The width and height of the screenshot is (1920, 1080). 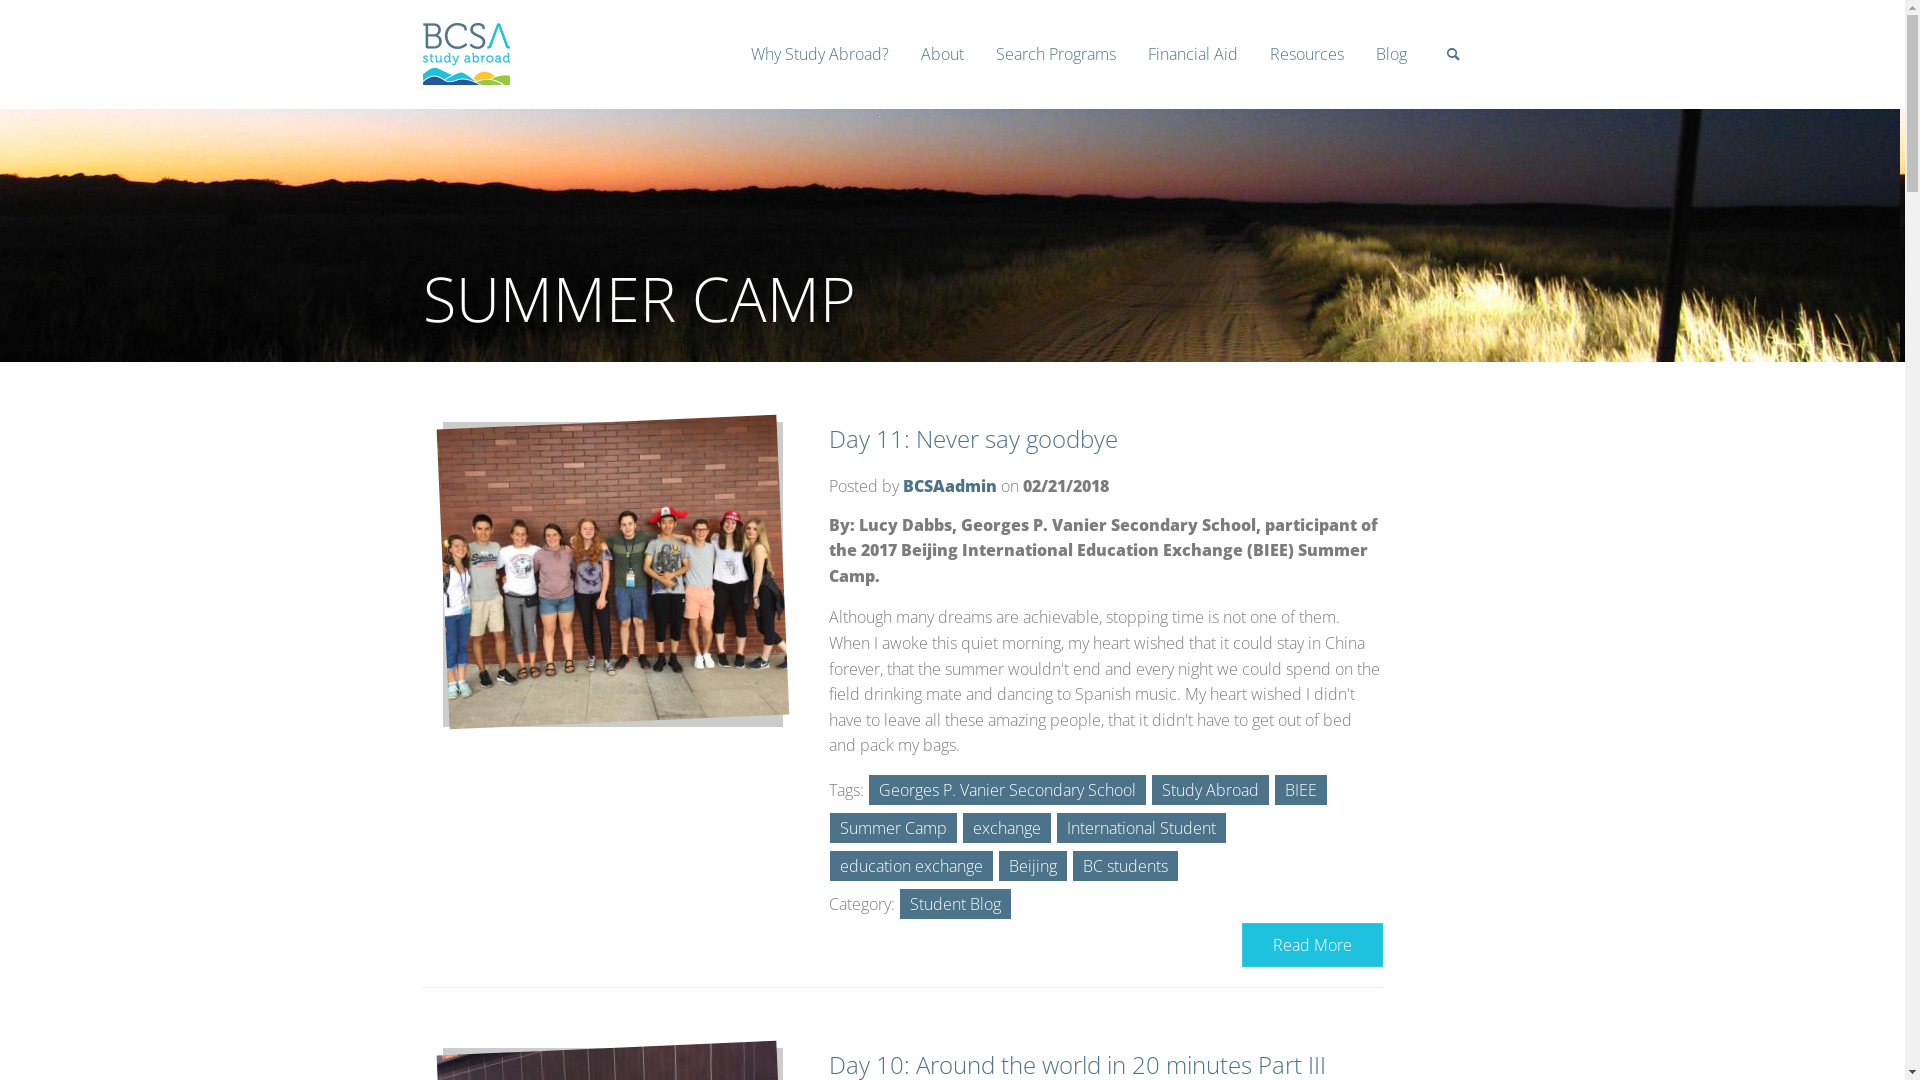 I want to click on BCSAadmin, so click(x=950, y=486).